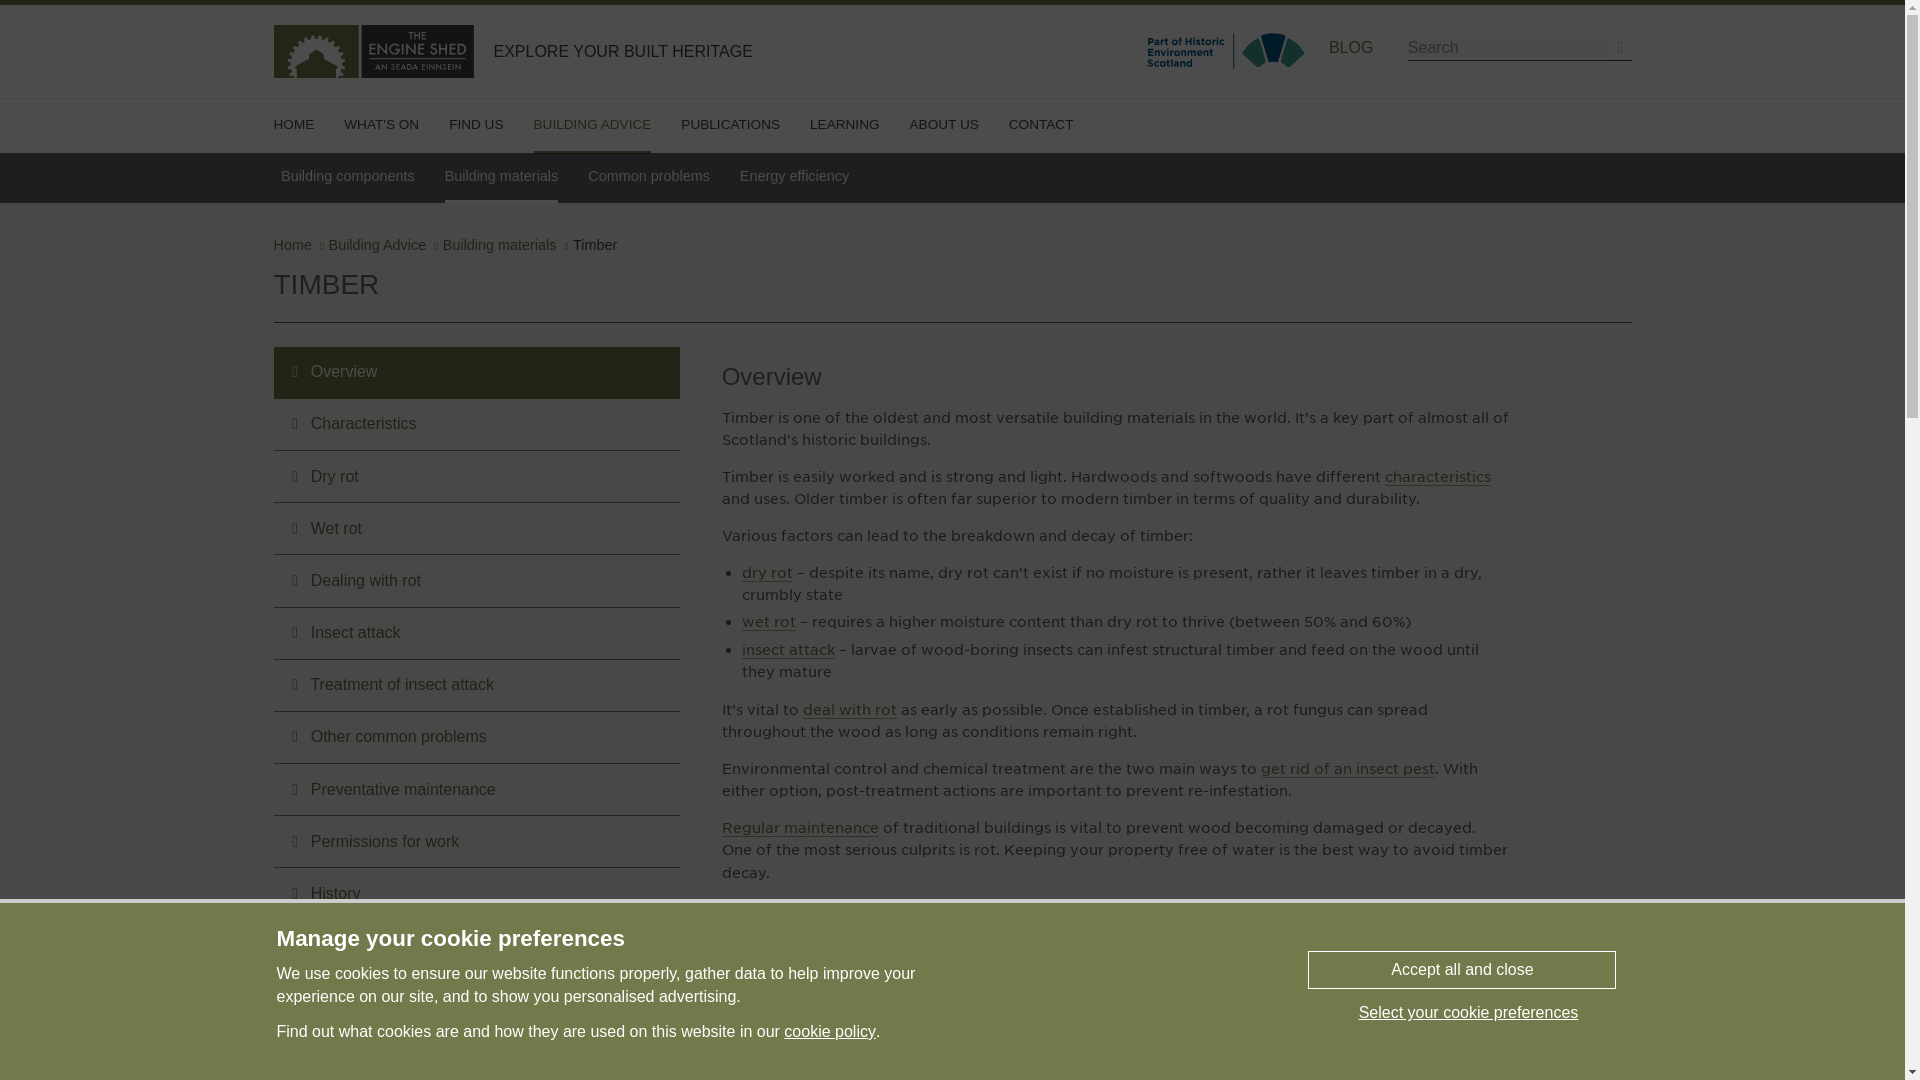 The height and width of the screenshot is (1080, 1920). I want to click on Dealing with rot, so click(849, 710).